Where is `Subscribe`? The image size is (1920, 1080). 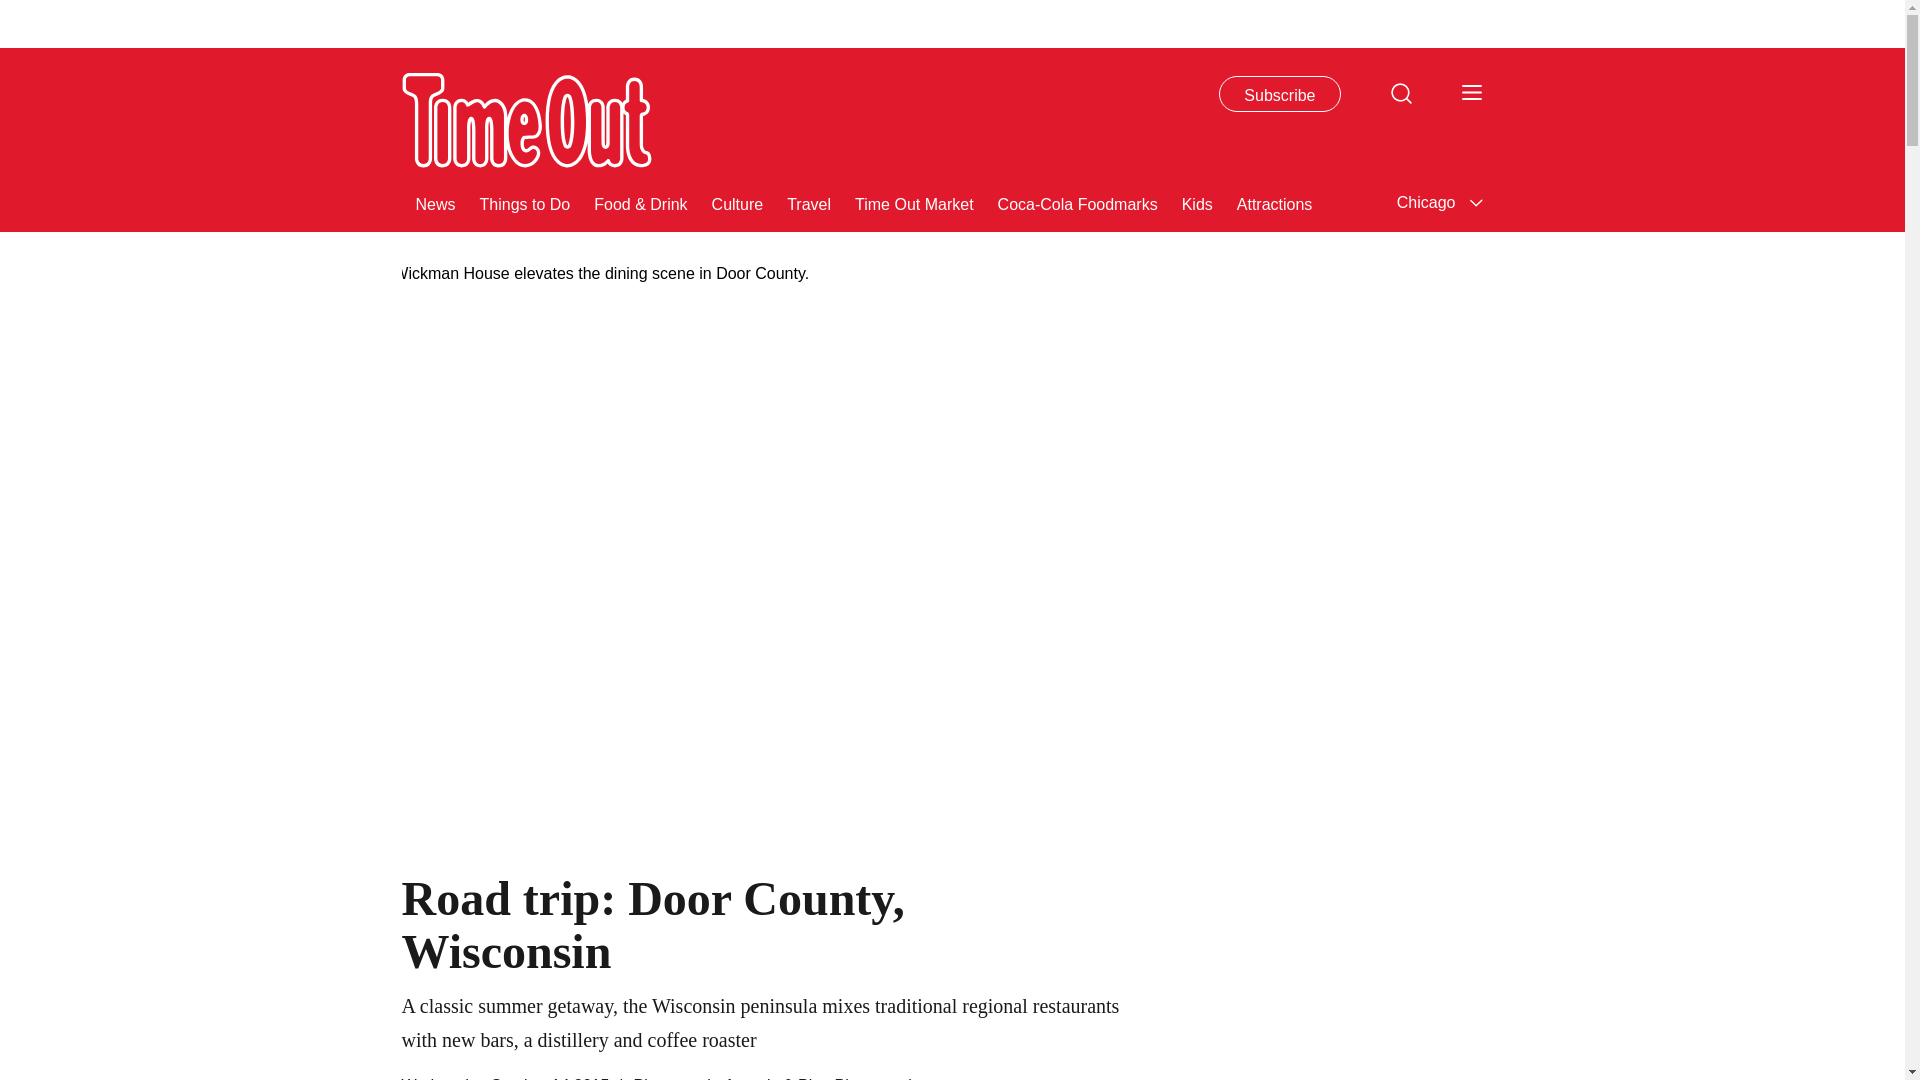
Subscribe is located at coordinates (1280, 94).